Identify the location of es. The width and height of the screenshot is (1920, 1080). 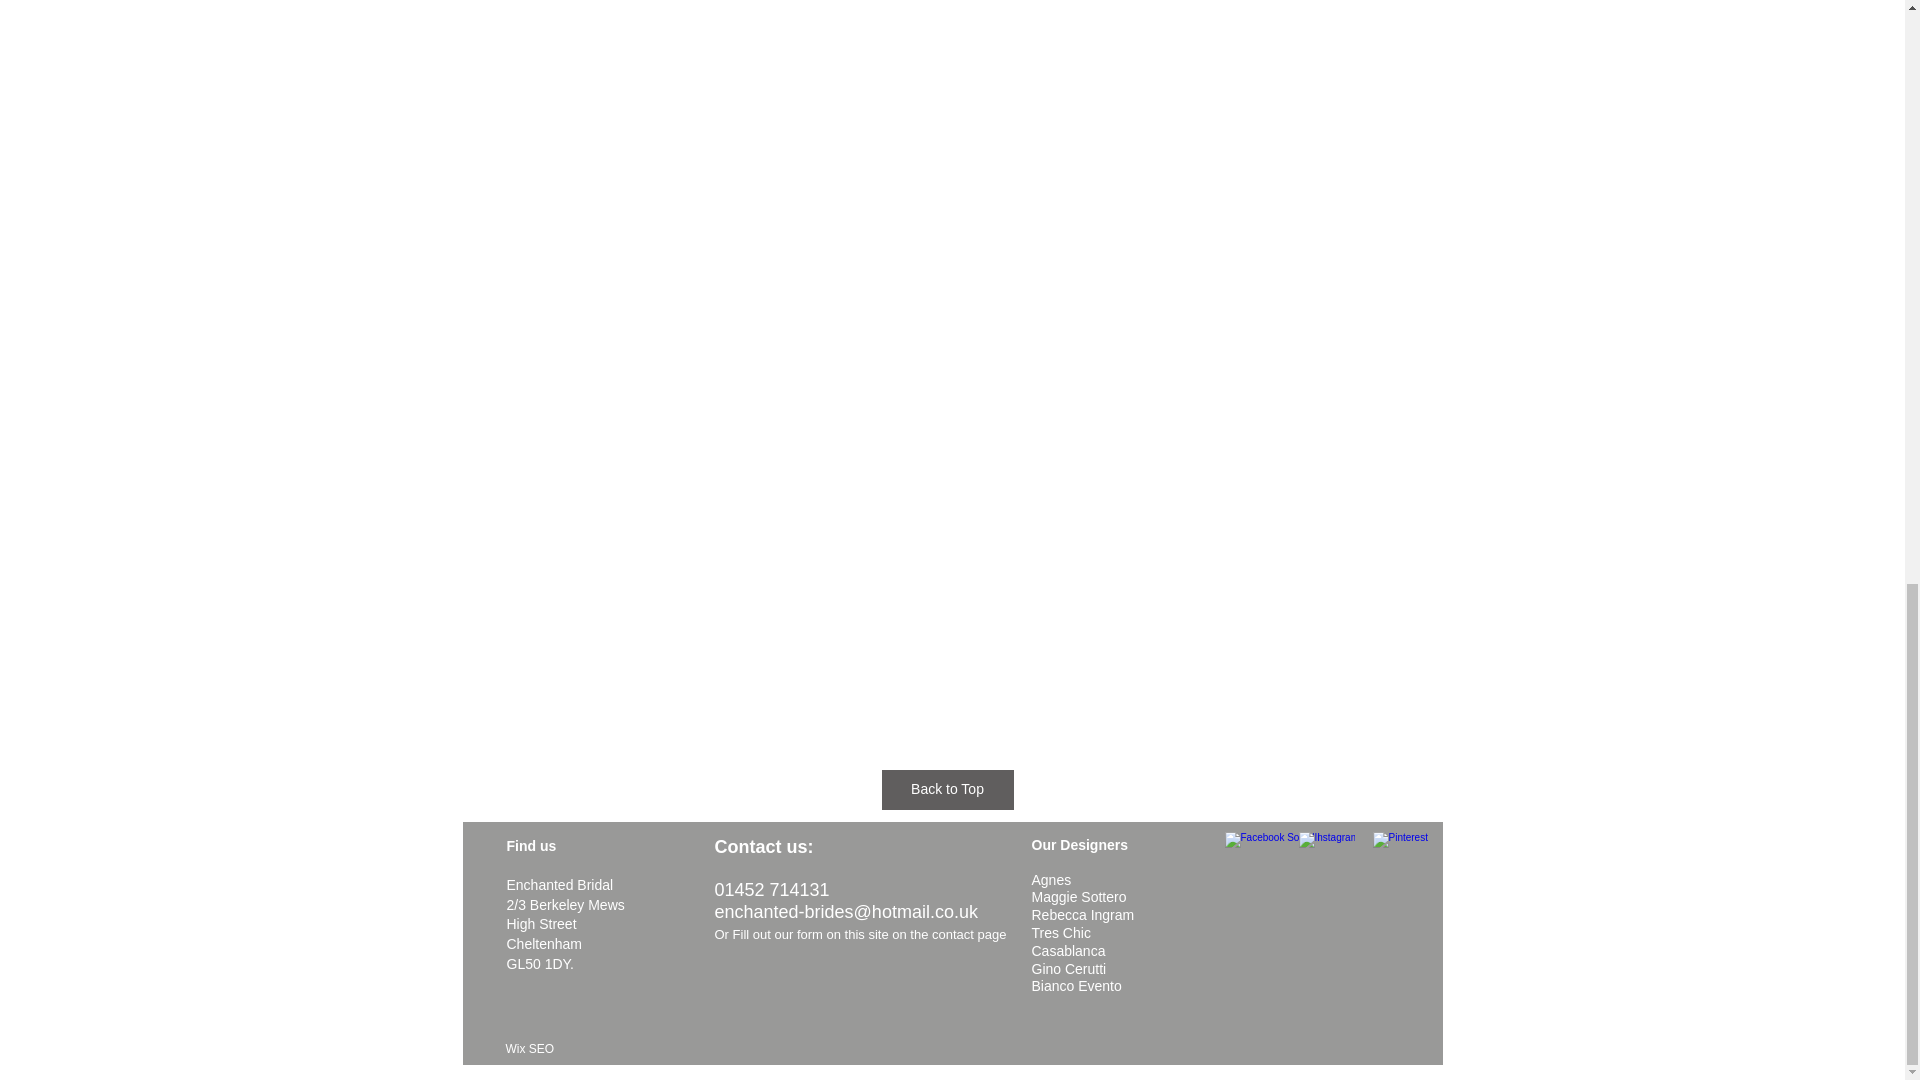
(1064, 879).